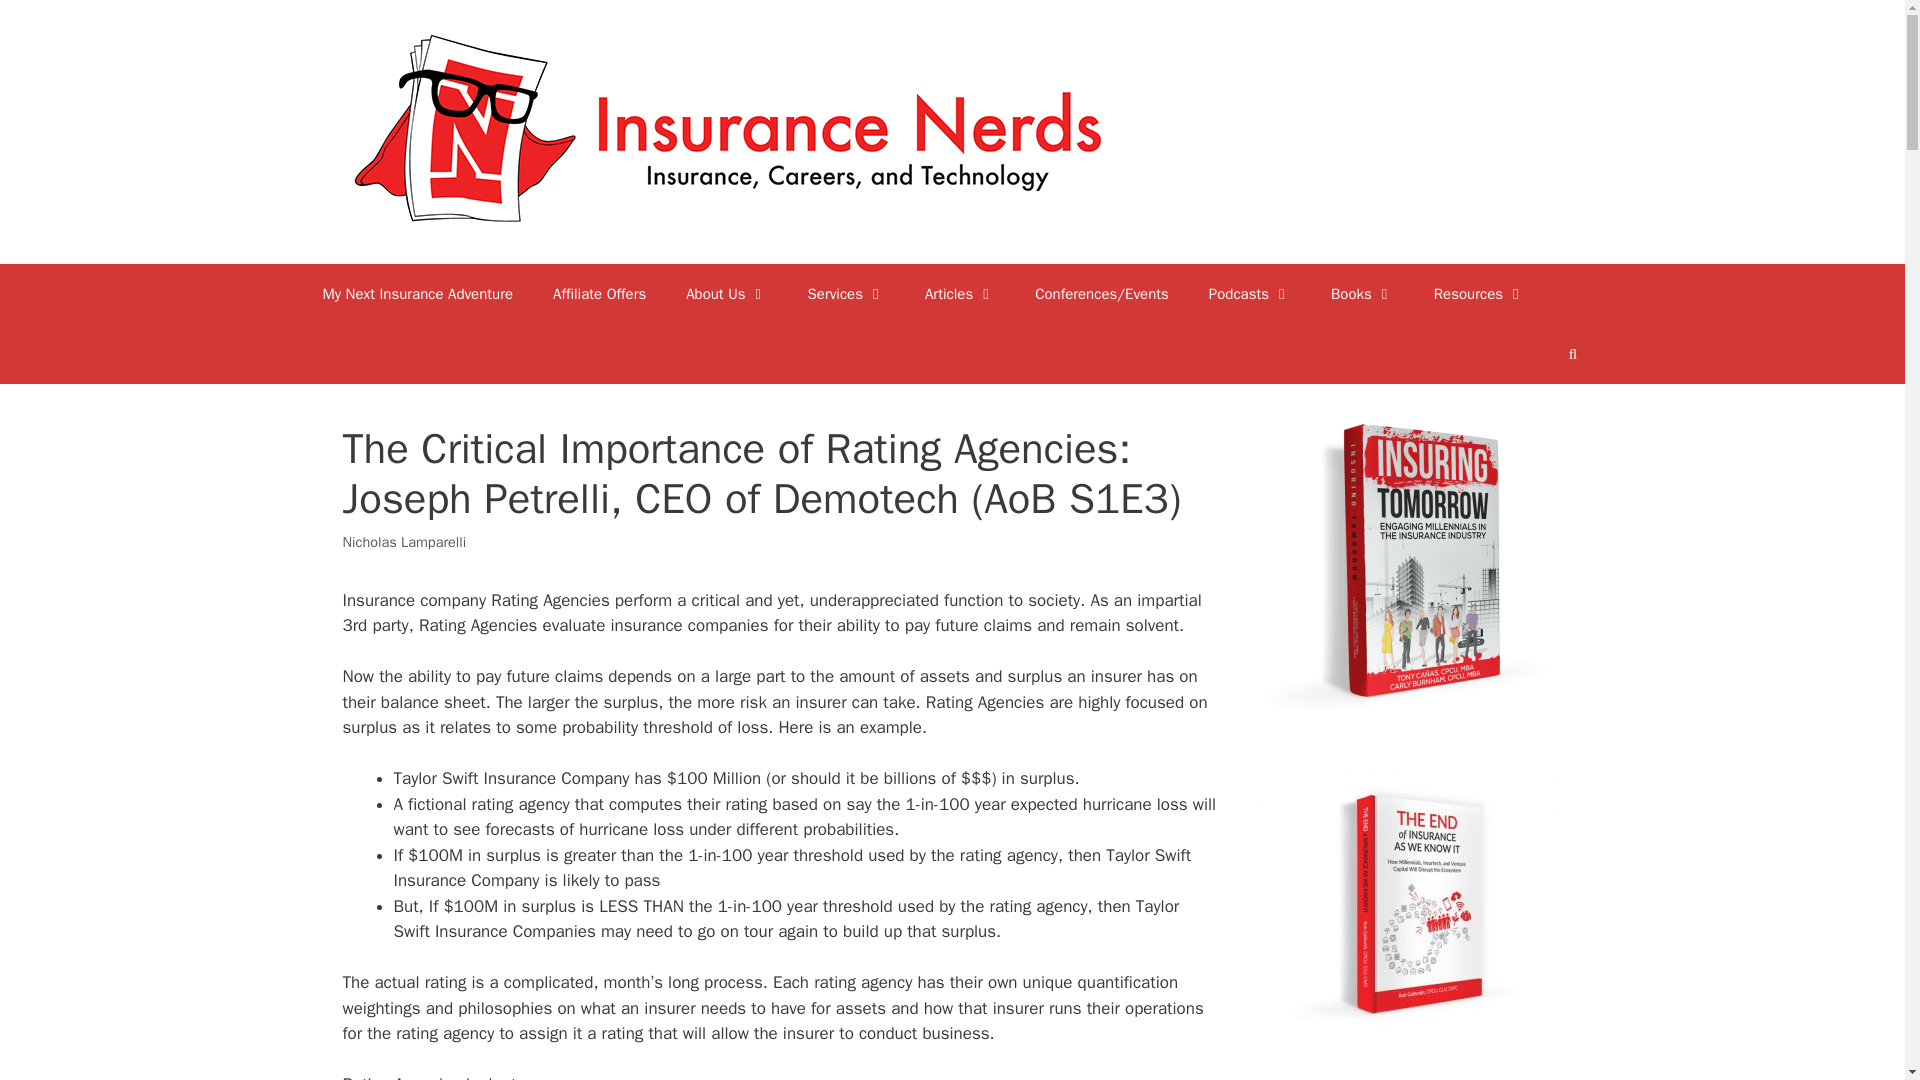  What do you see at coordinates (960, 294) in the screenshot?
I see `Articles` at bounding box center [960, 294].